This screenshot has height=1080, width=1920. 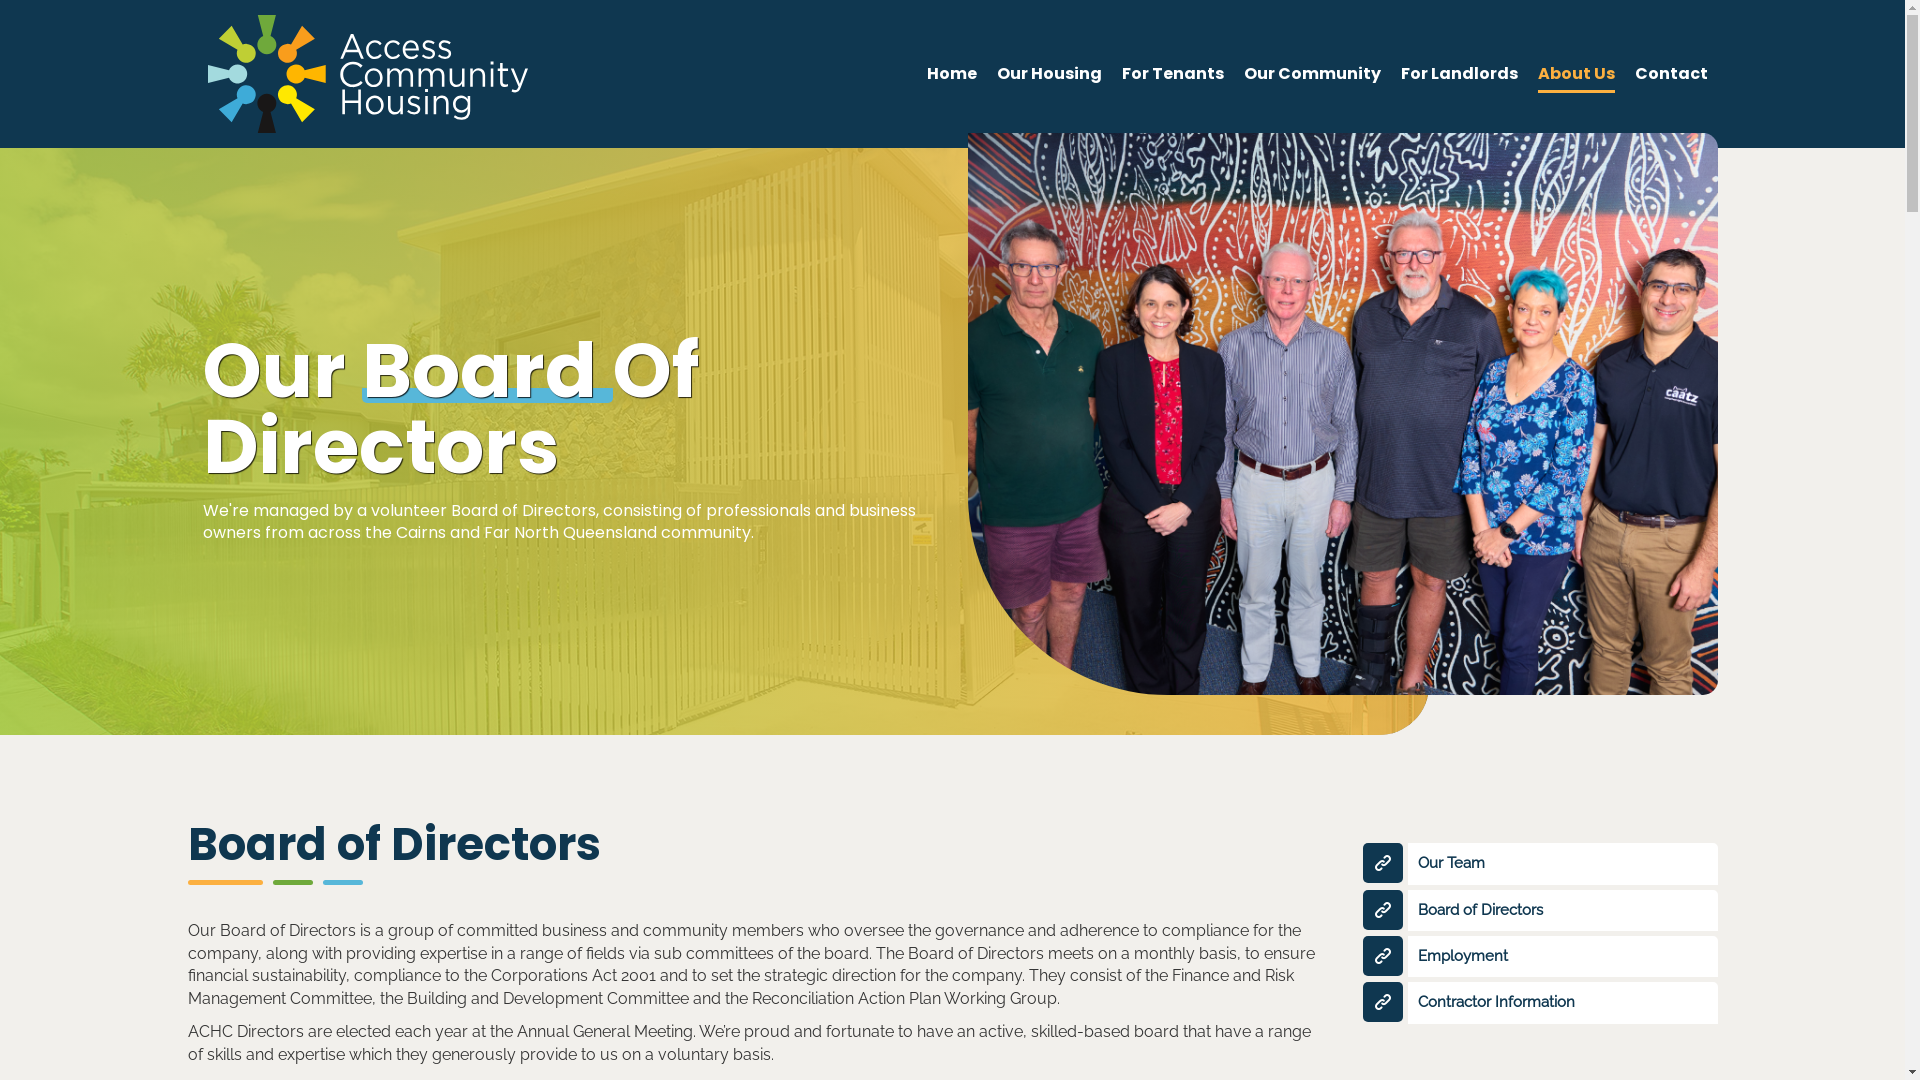 I want to click on Our Community, so click(x=1312, y=74).